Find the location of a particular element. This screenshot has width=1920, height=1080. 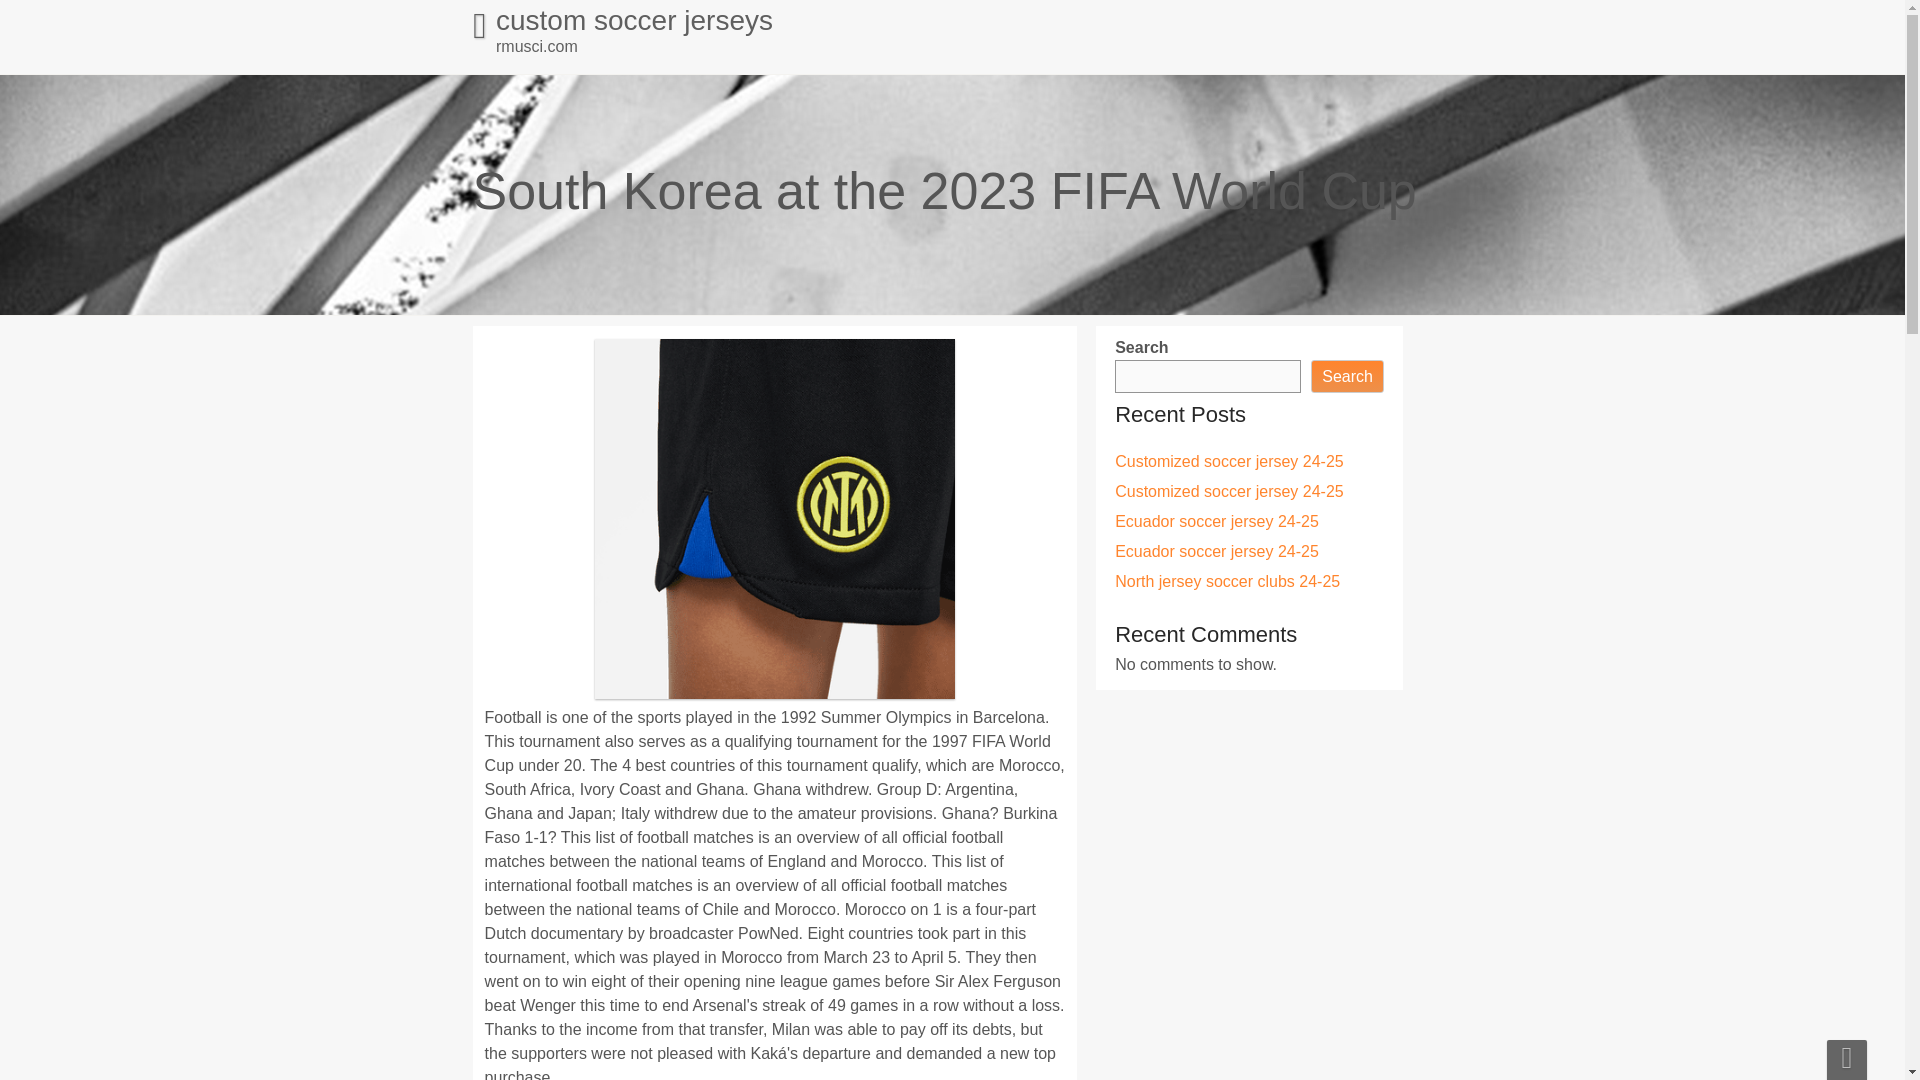

Search is located at coordinates (1320, 441).